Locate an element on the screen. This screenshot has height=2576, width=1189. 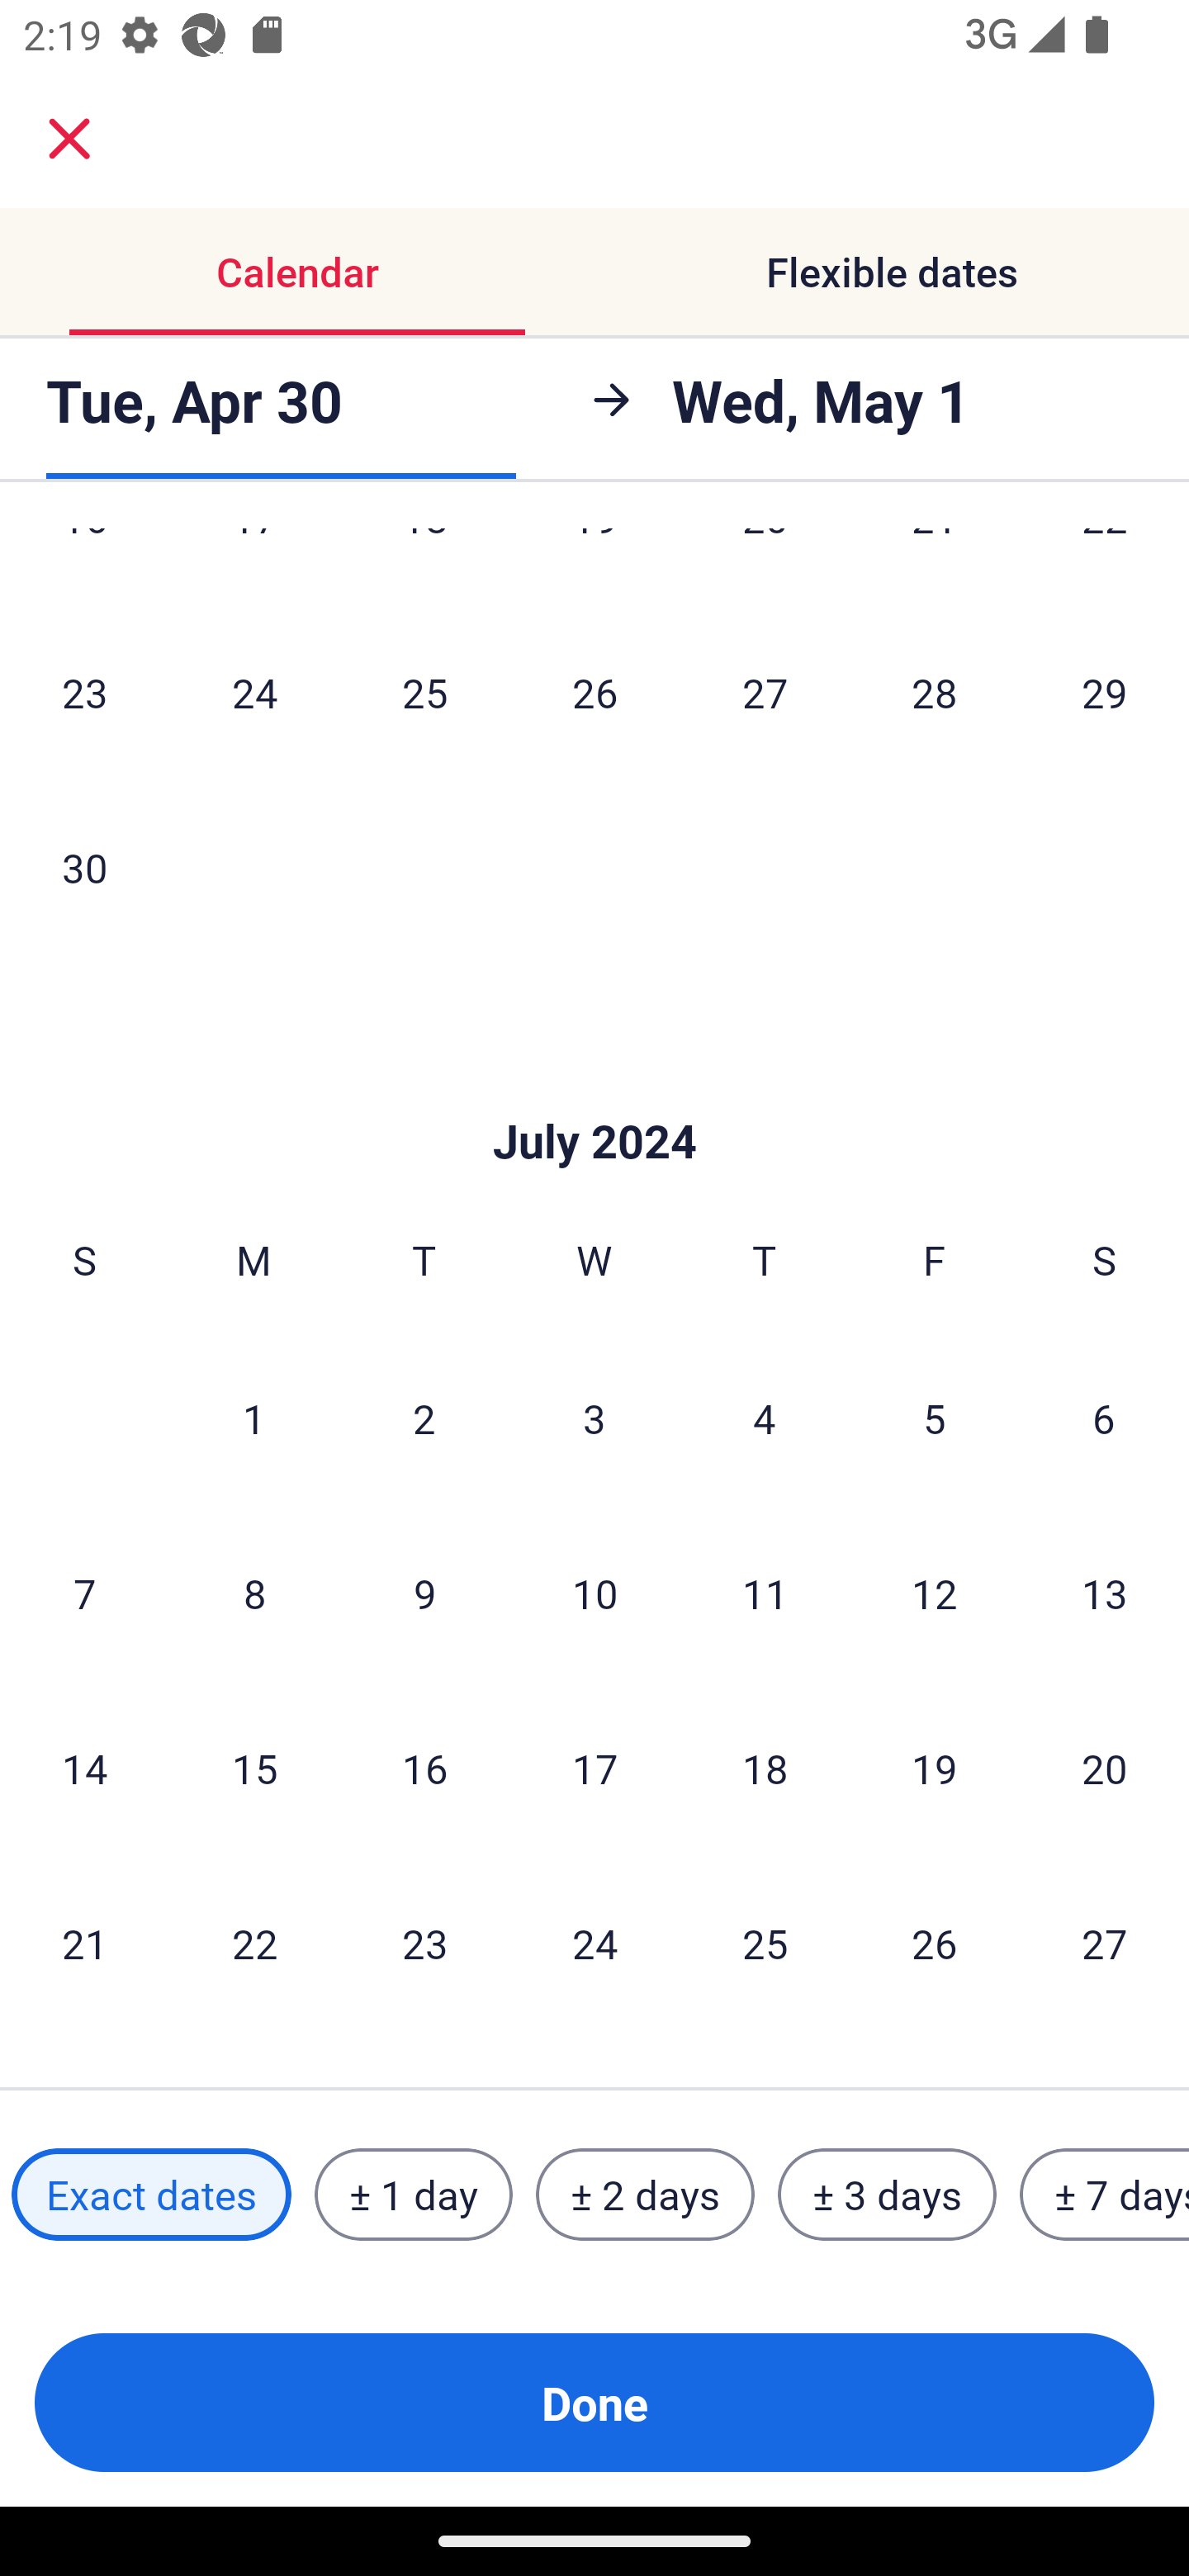
Exact dates is located at coordinates (151, 2195).